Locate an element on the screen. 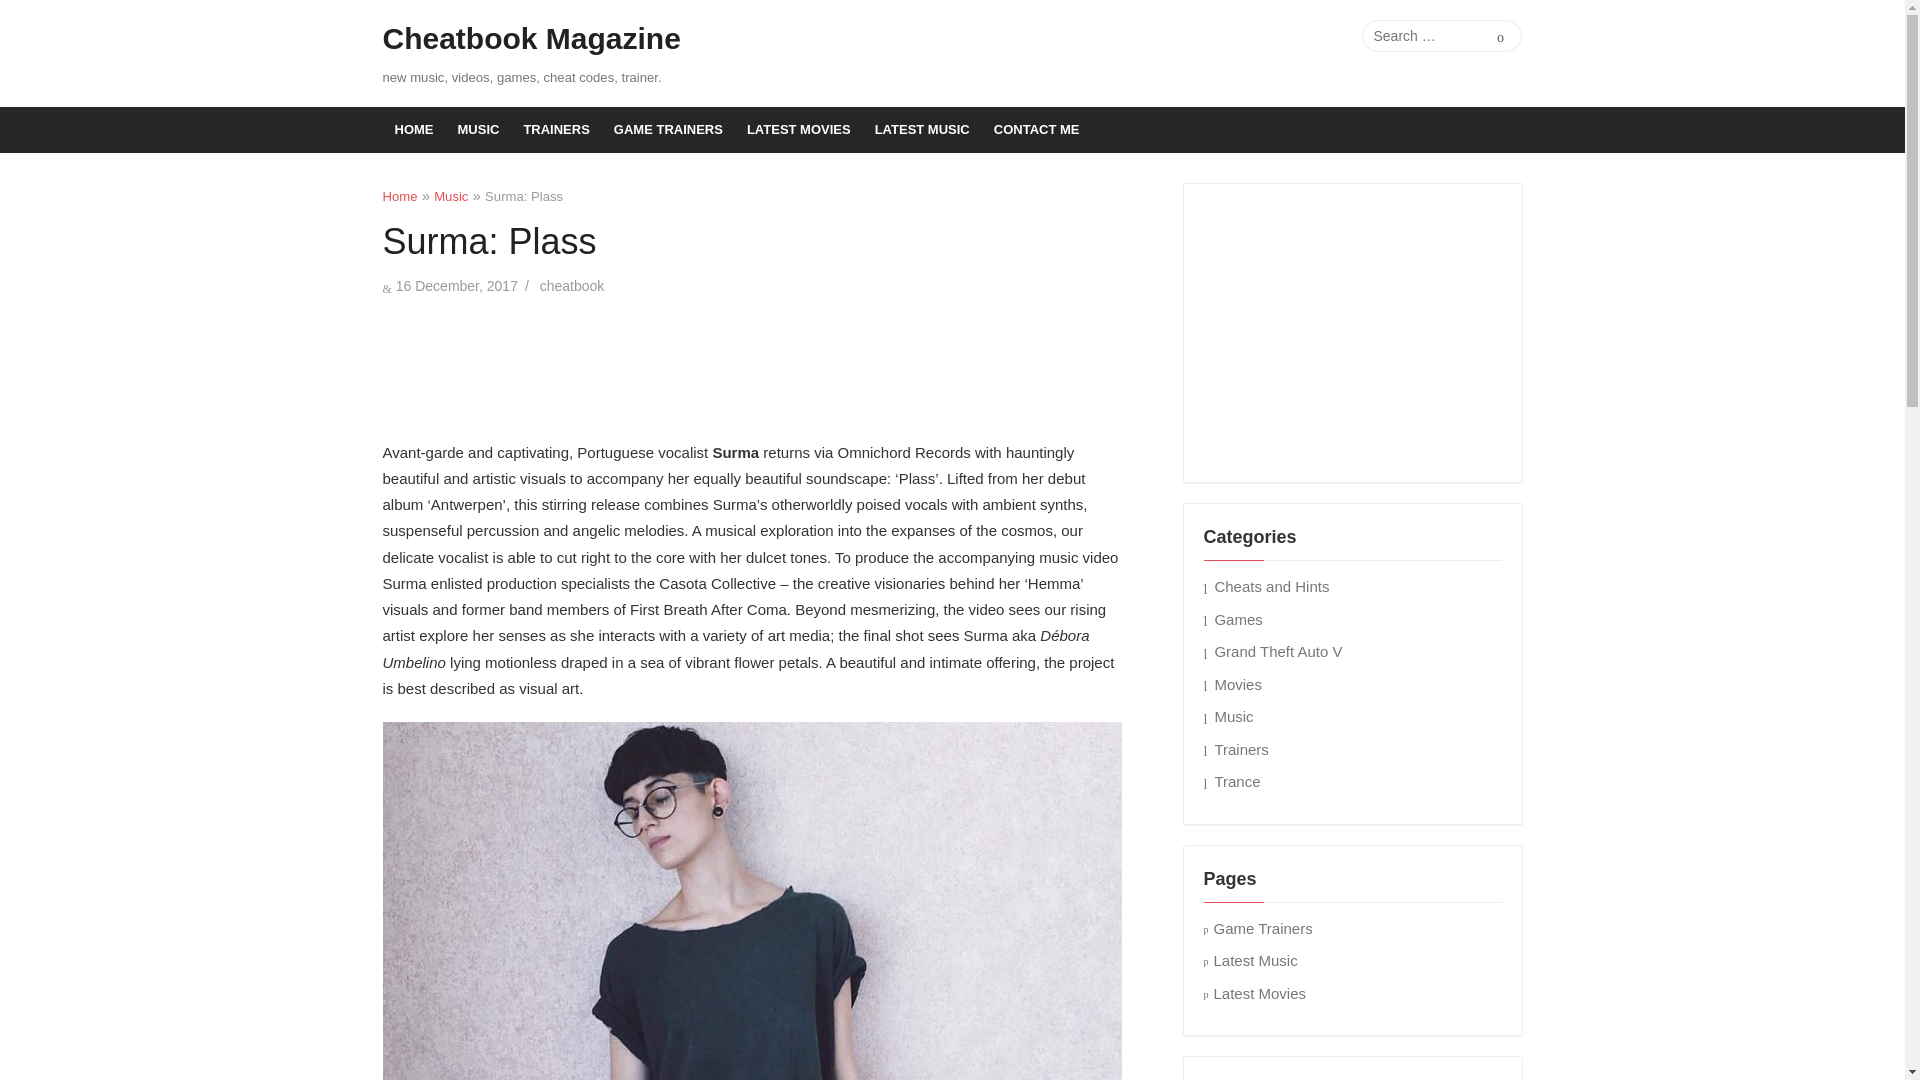  Advertisement is located at coordinates (1353, 328).